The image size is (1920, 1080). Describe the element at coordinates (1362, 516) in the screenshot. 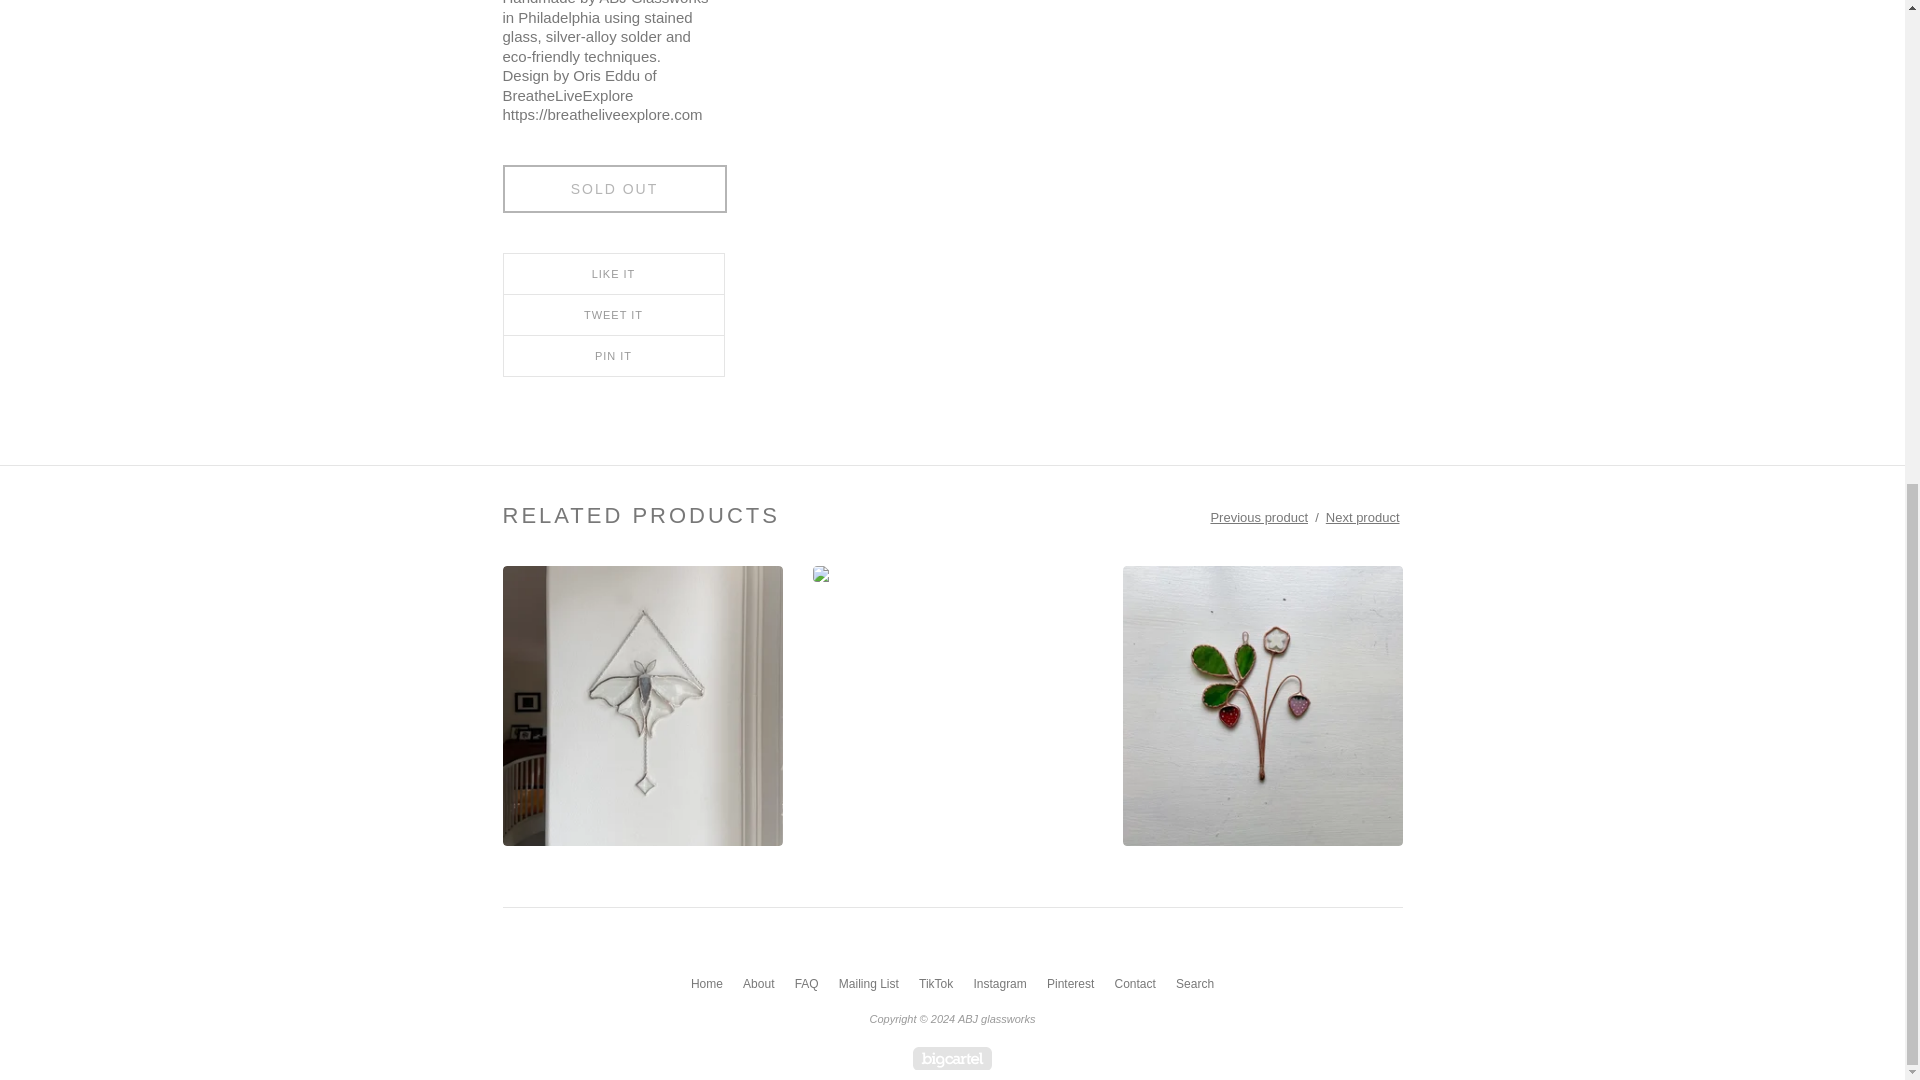

I see `View Next product` at that location.